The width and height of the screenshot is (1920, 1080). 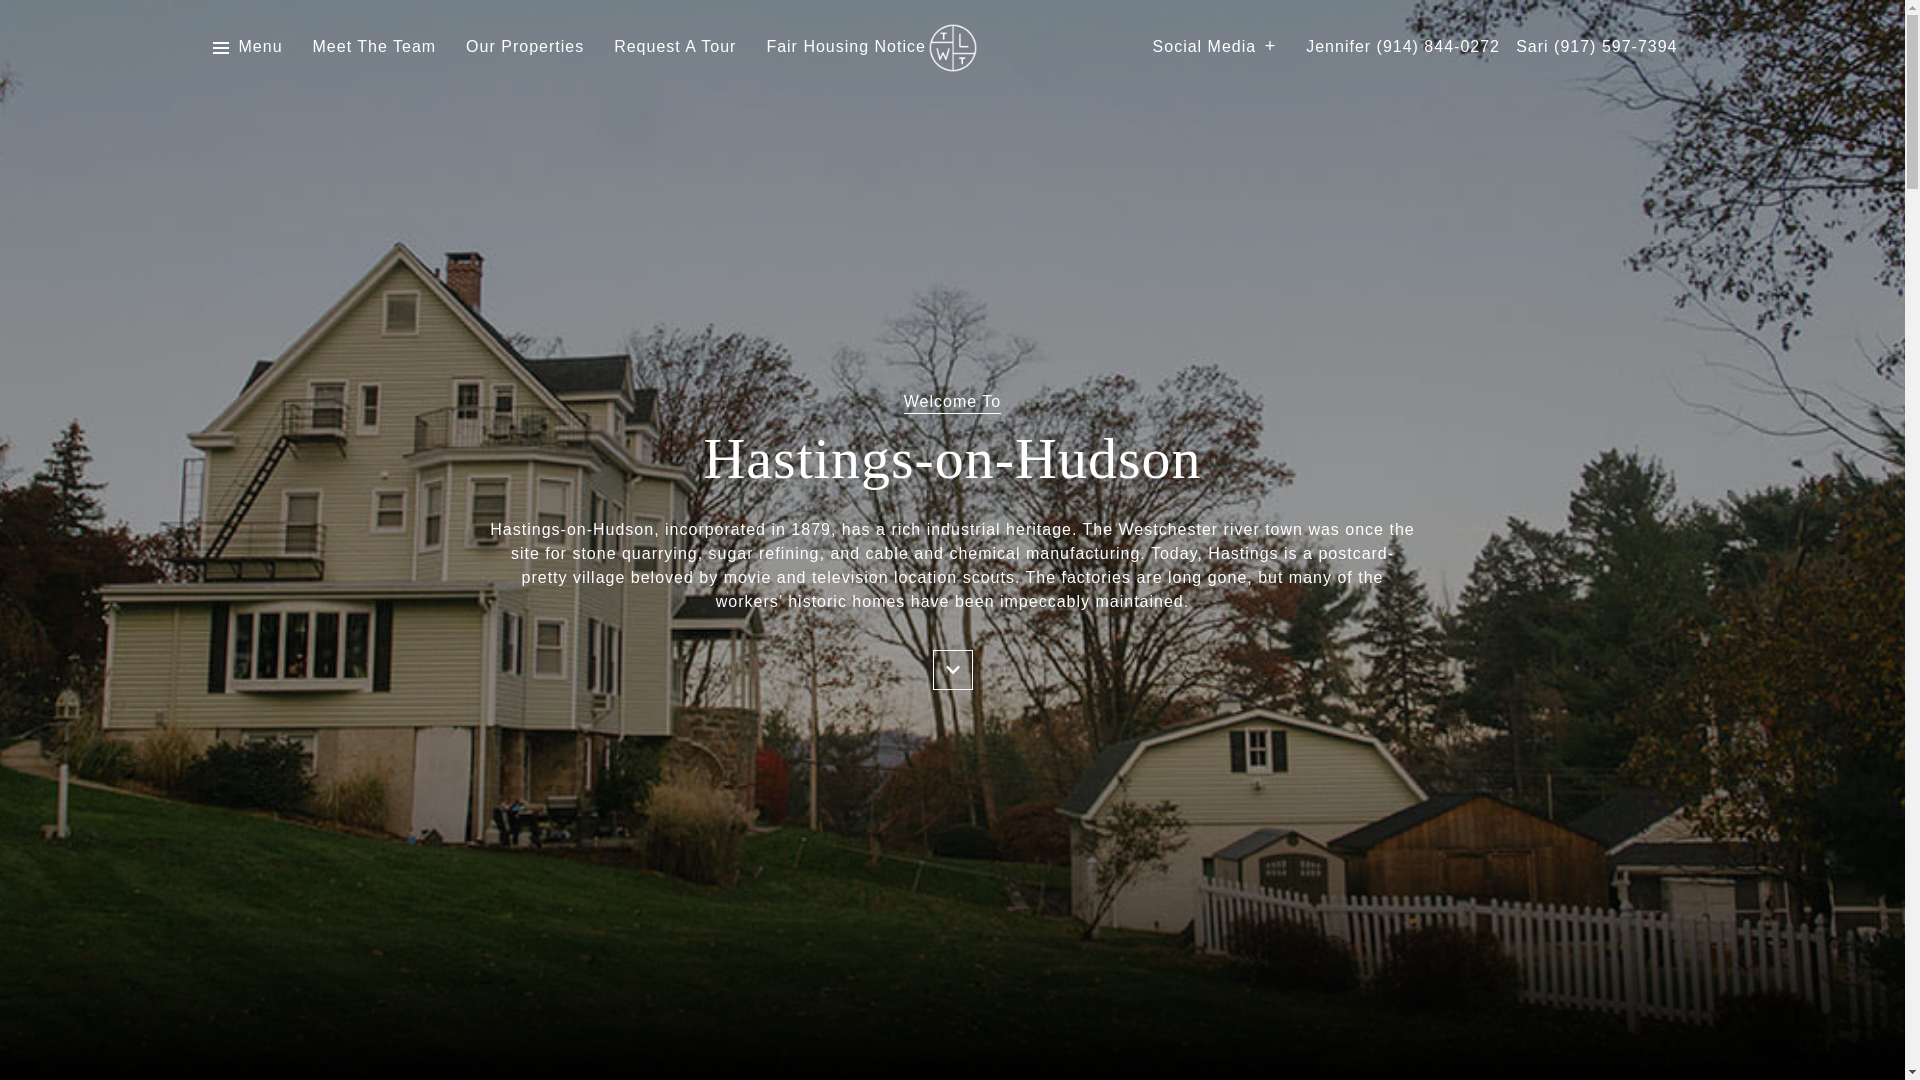 I want to click on Meet The Team, so click(x=374, y=47).